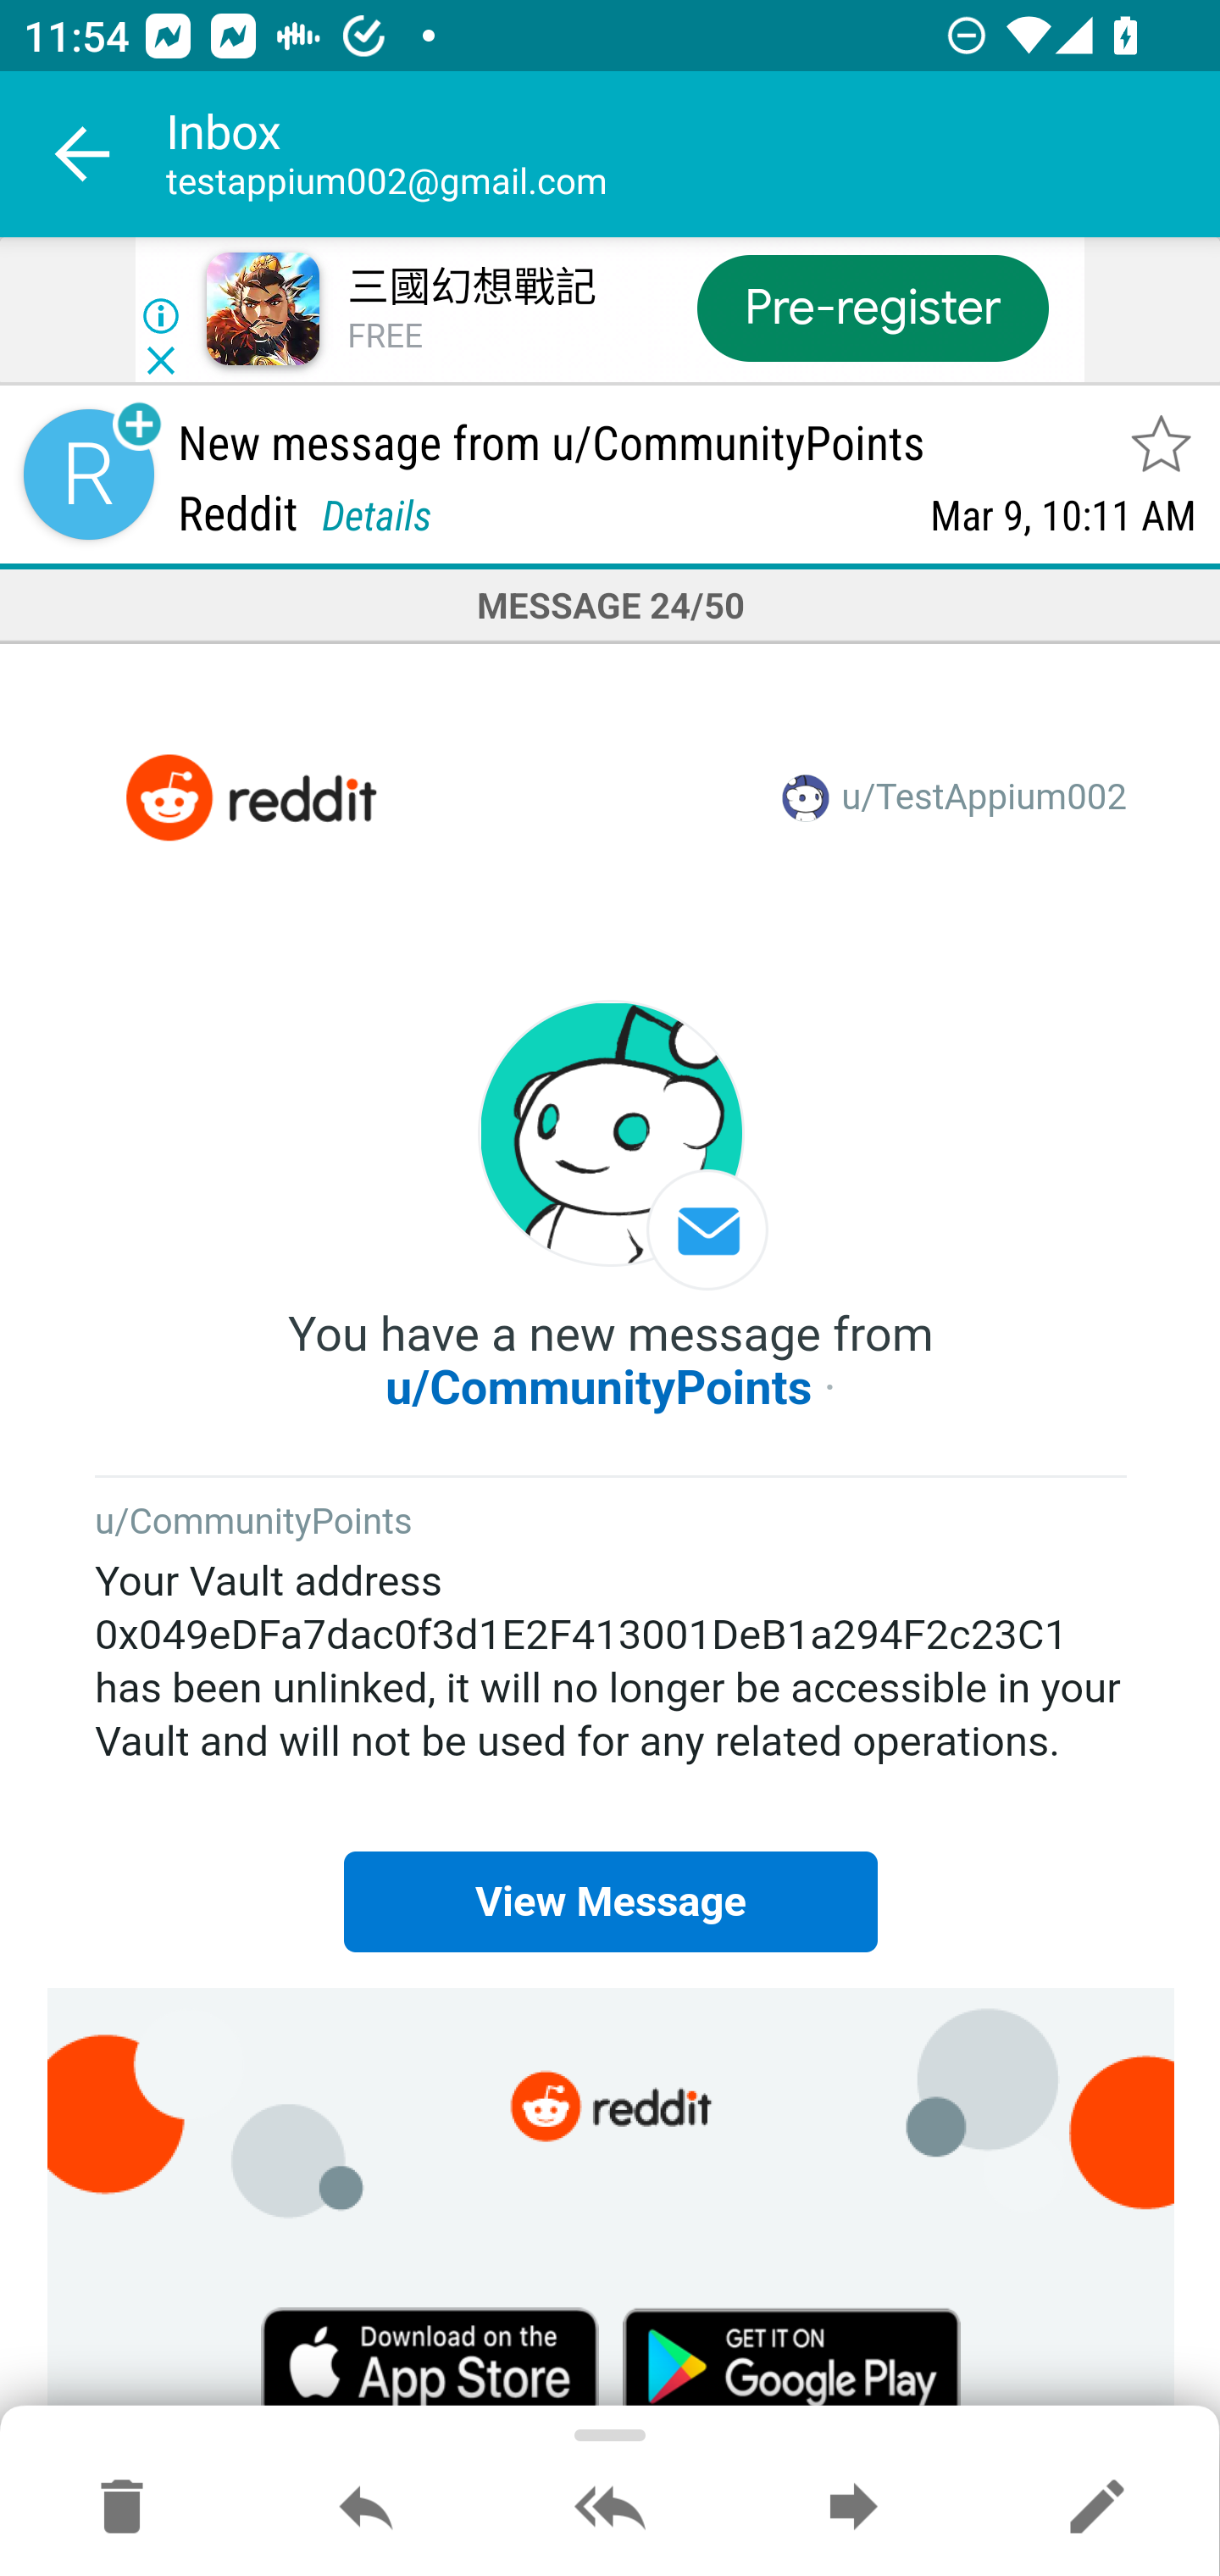 This screenshot has width=1220, height=2576. I want to click on Navigate up, so click(83, 154).